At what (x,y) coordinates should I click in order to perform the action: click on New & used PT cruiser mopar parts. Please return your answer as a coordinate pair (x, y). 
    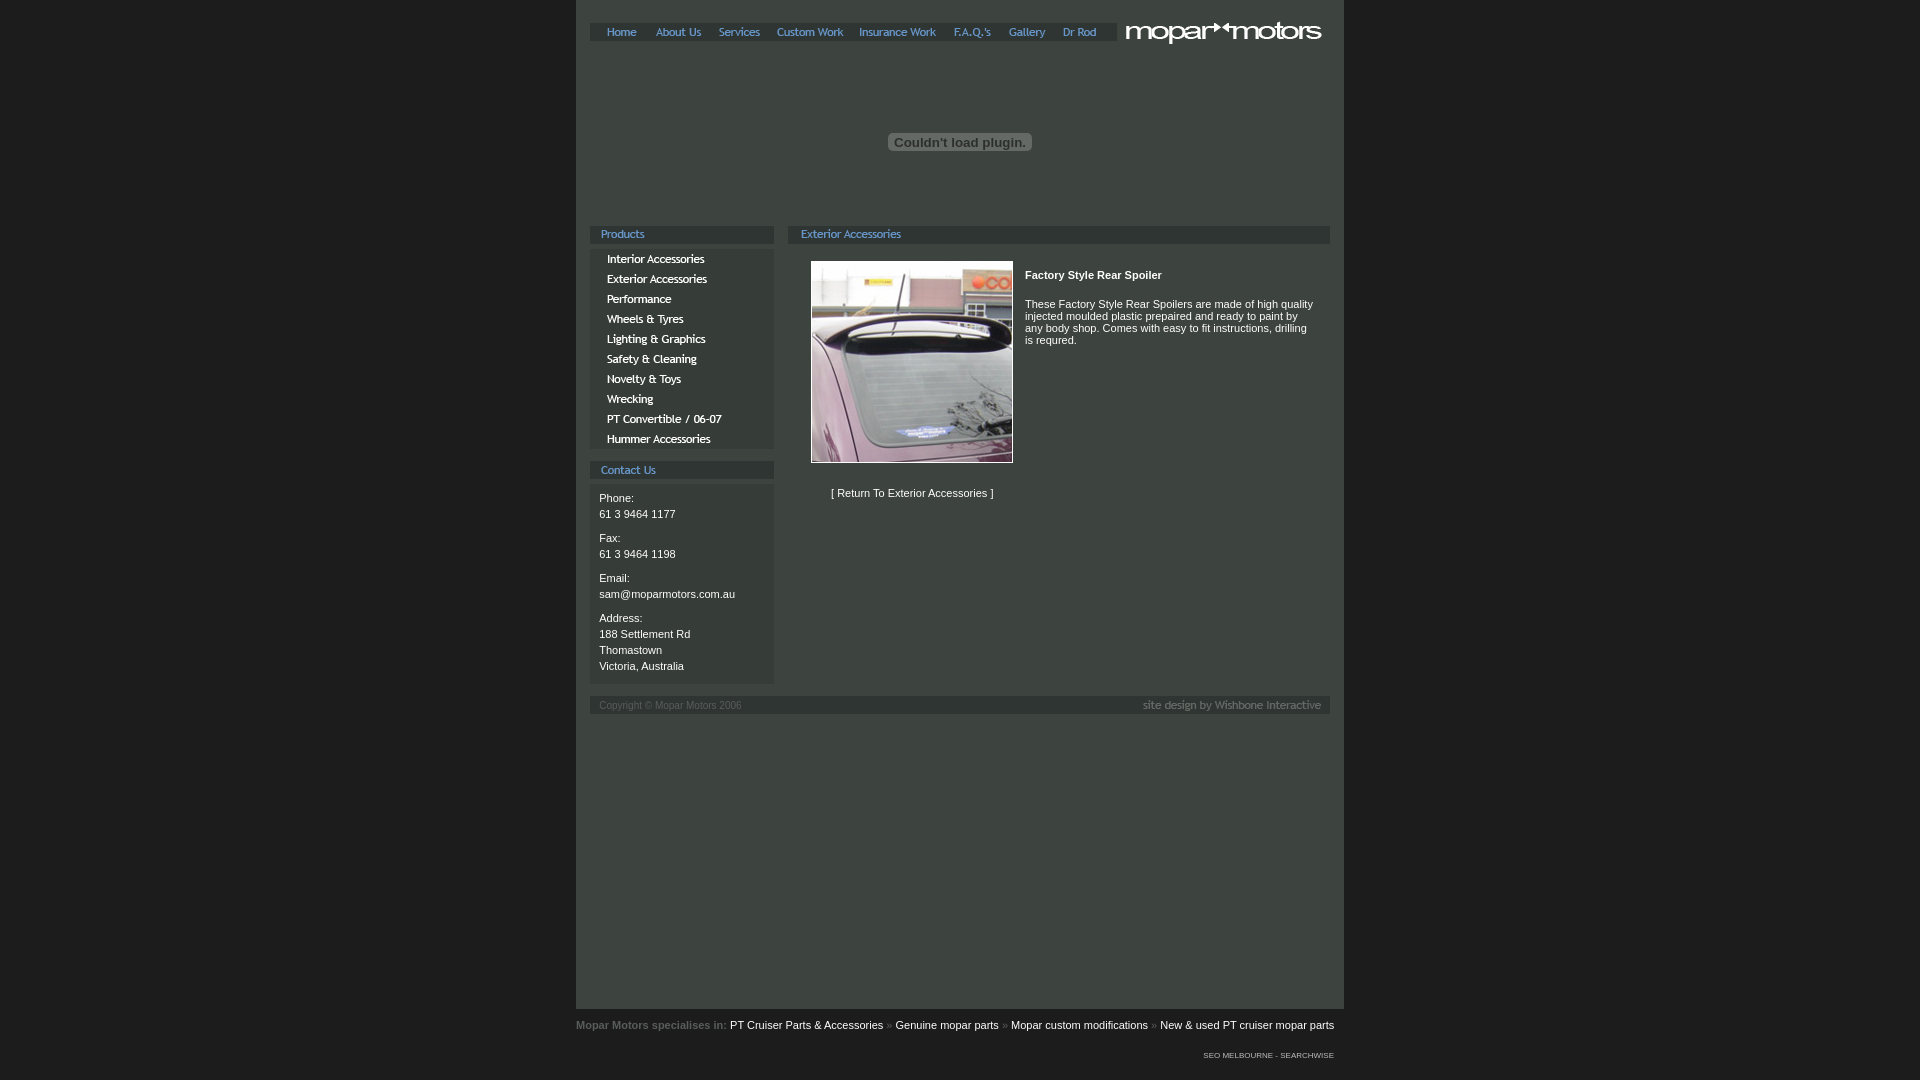
    Looking at the image, I should click on (1247, 1025).